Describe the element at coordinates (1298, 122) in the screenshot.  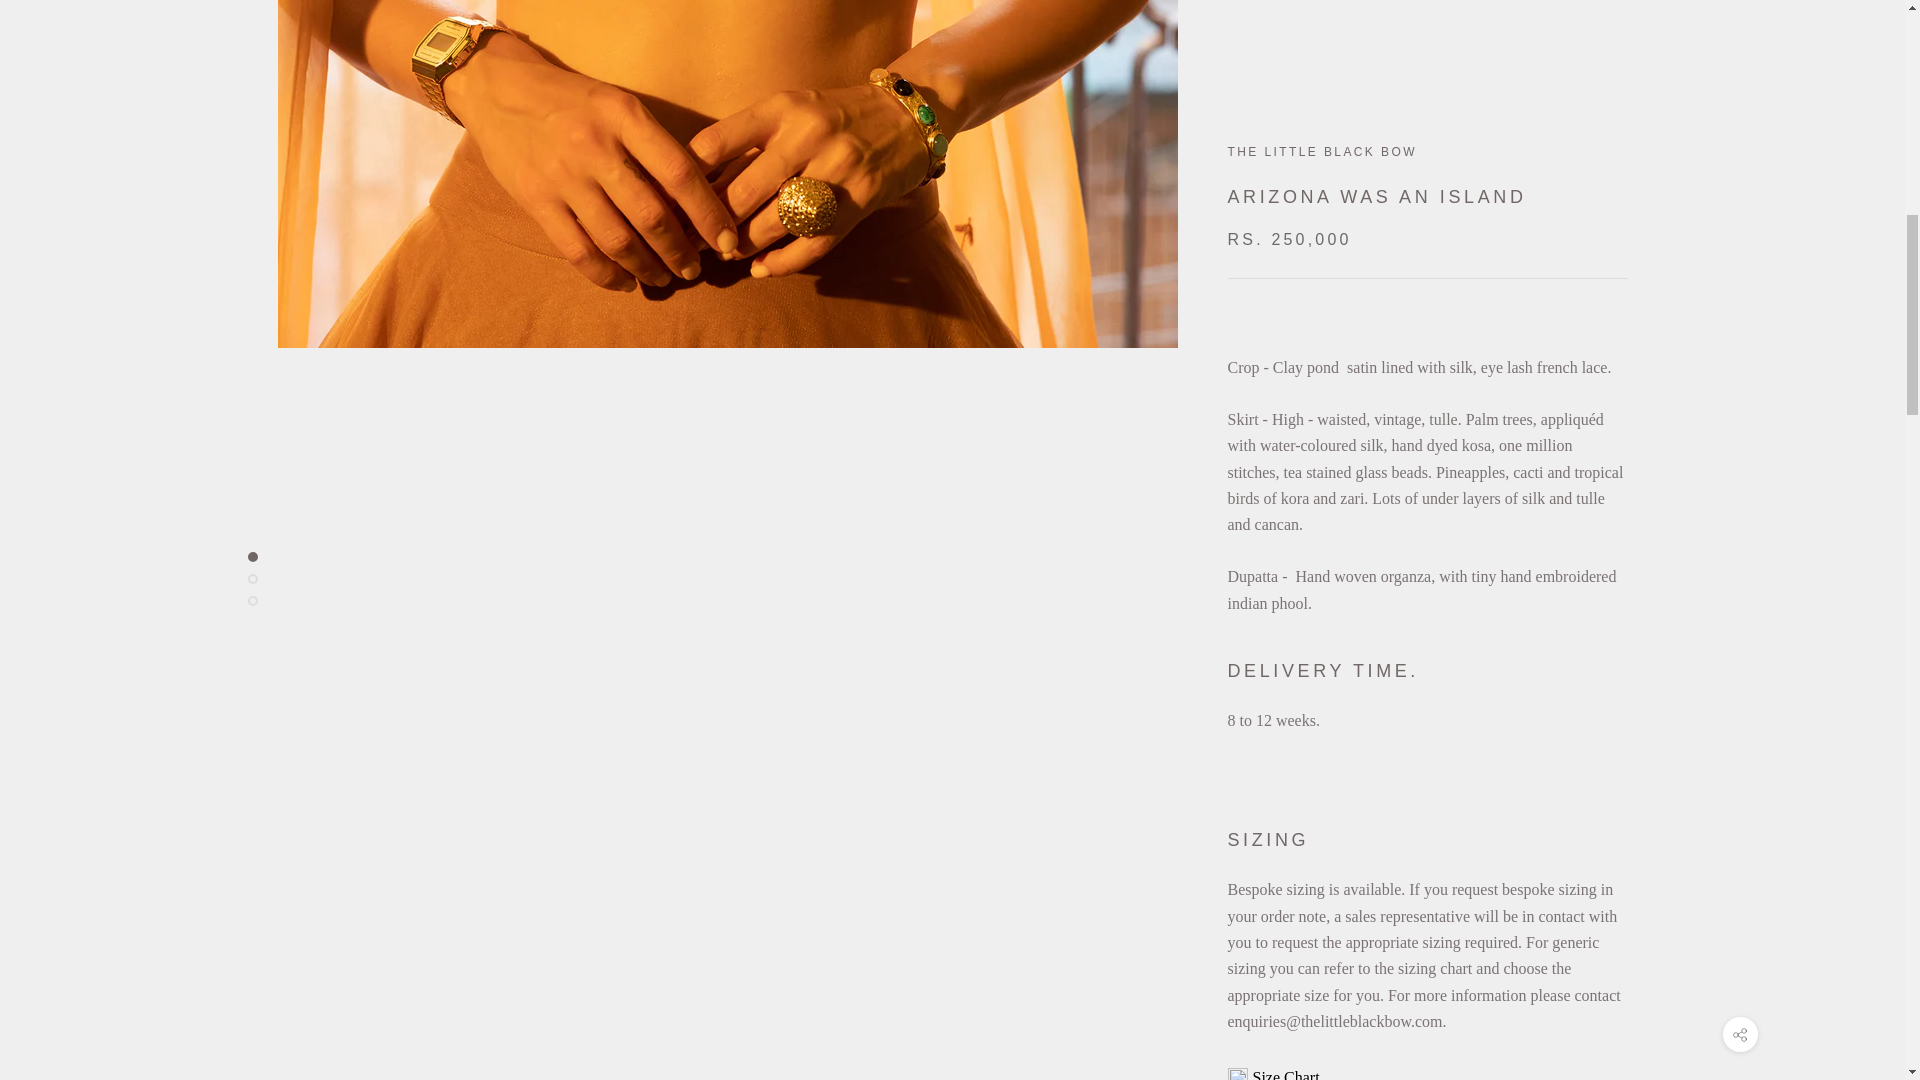
I see `1` at that location.